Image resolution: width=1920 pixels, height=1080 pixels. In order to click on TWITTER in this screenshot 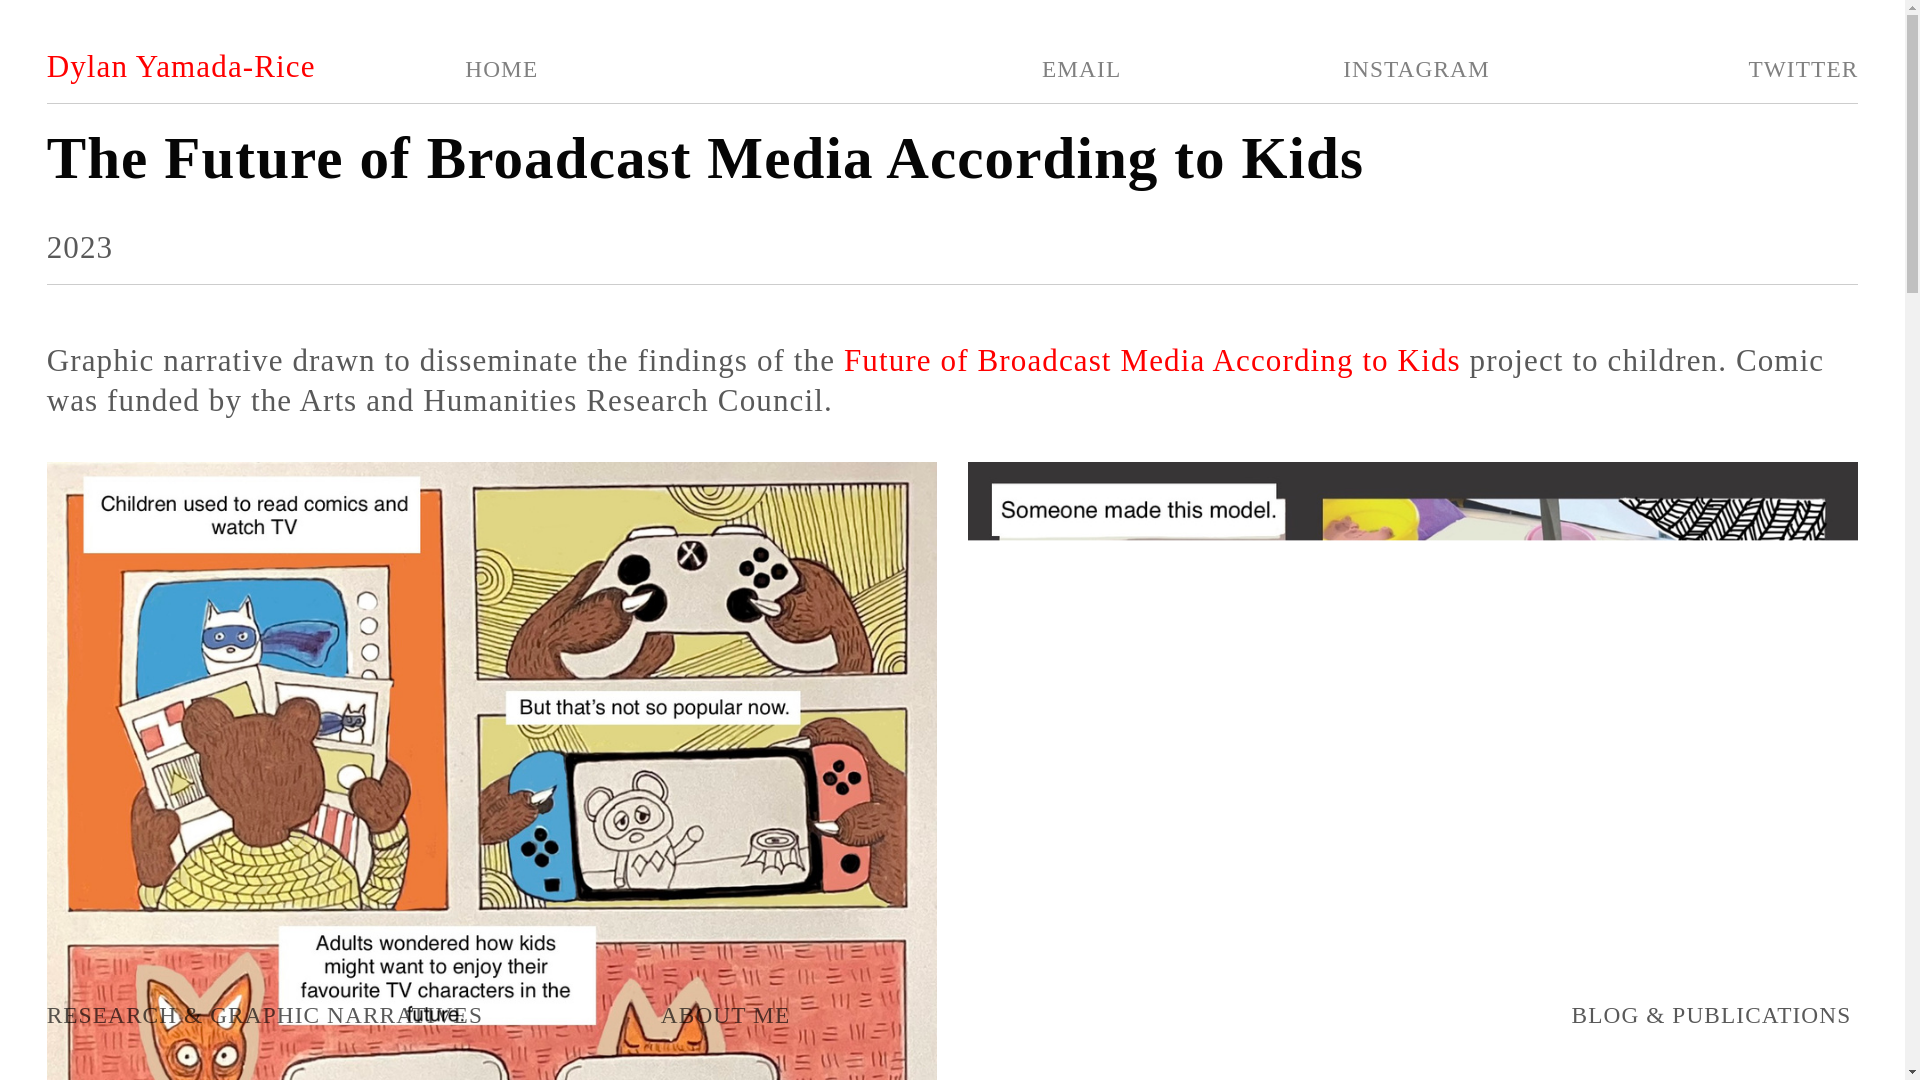, I will do `click(1802, 70)`.